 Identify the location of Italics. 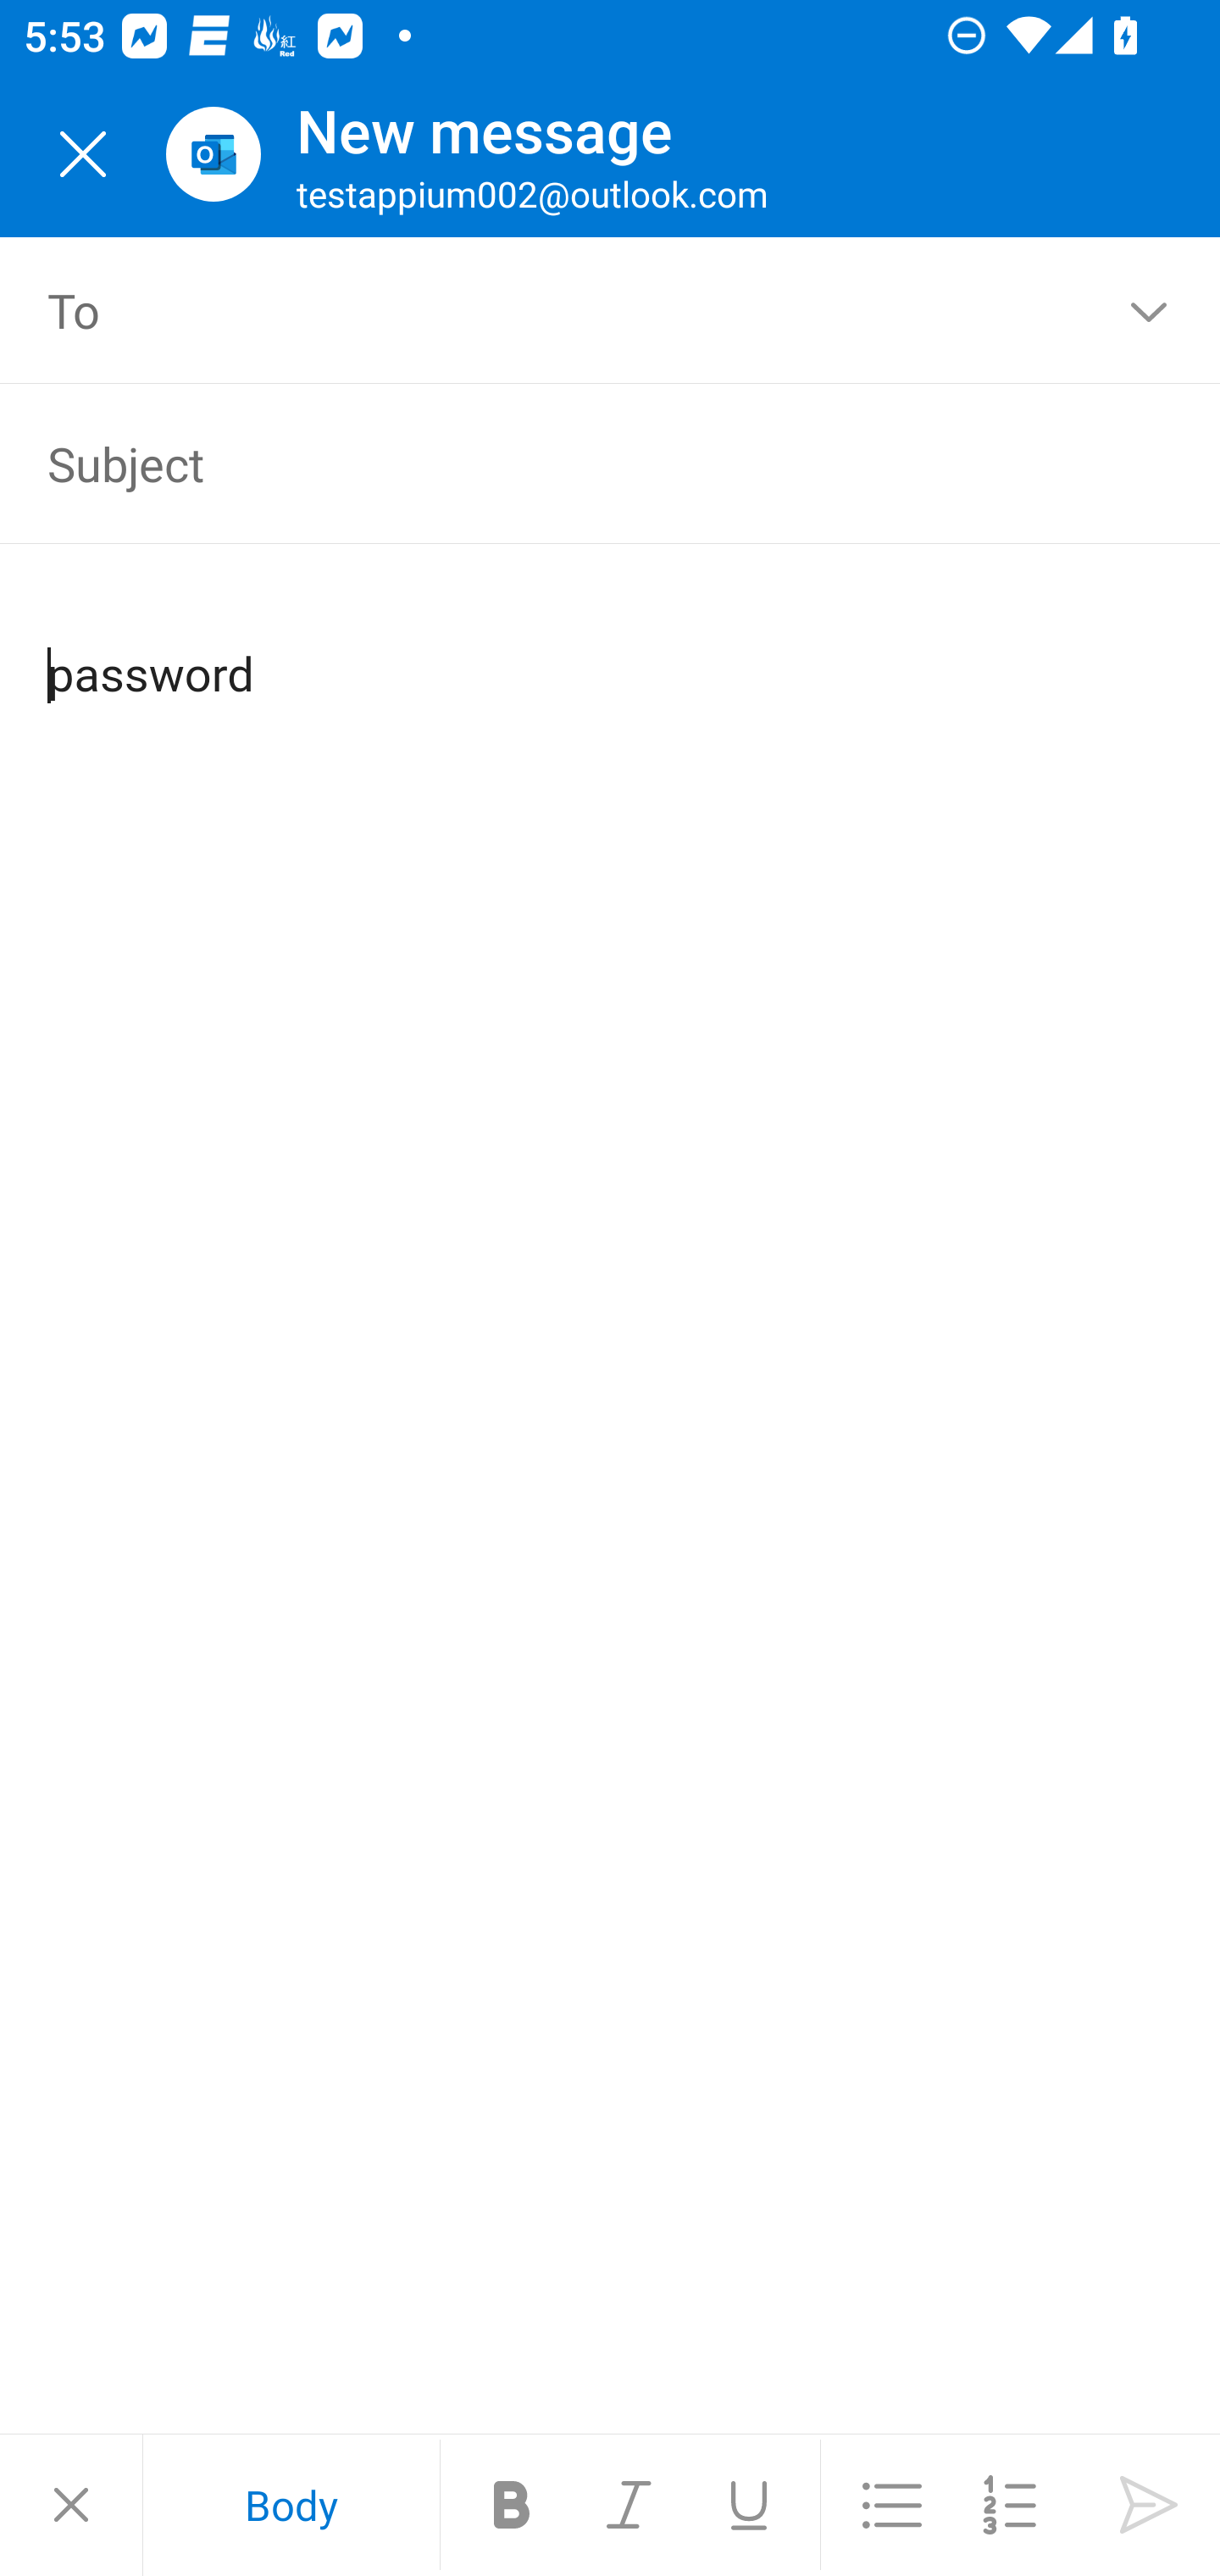
(630, 2505).